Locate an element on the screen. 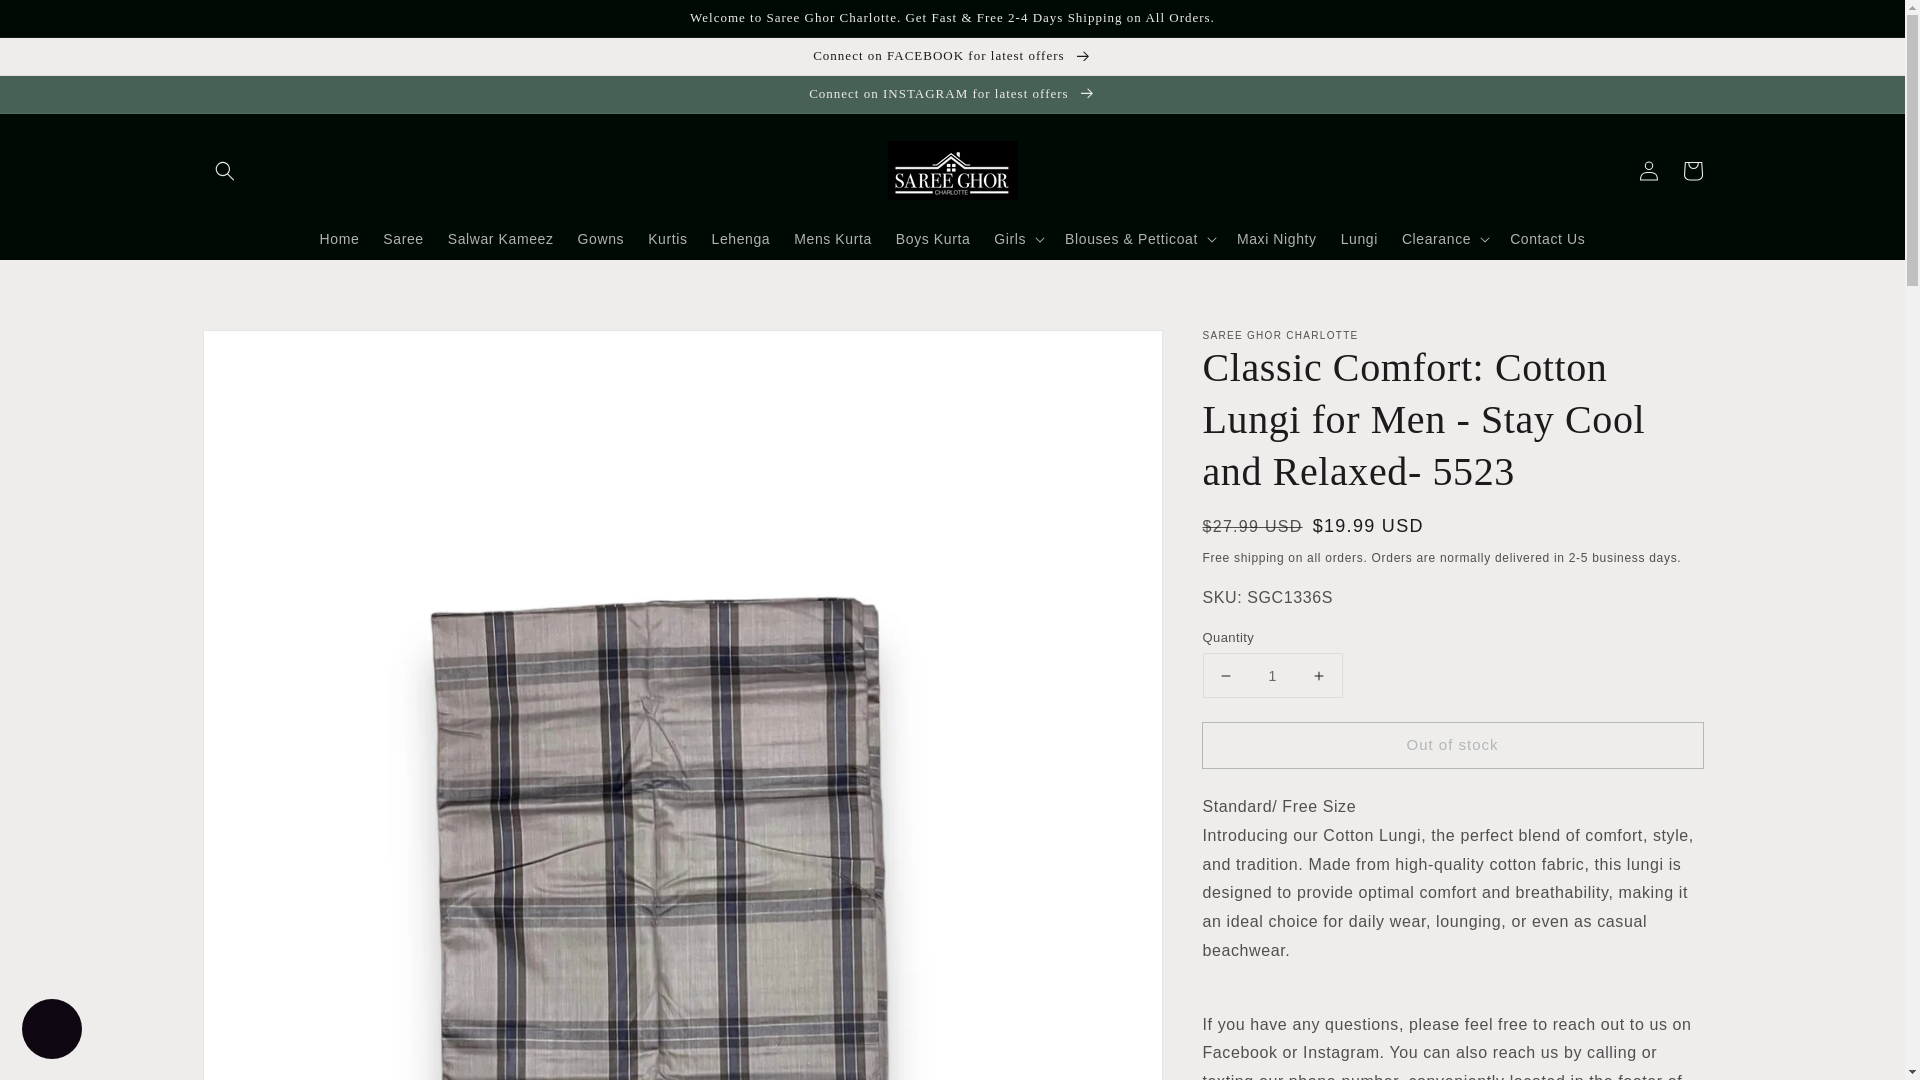 The width and height of the screenshot is (1920, 1080). Kurtis is located at coordinates (666, 239).